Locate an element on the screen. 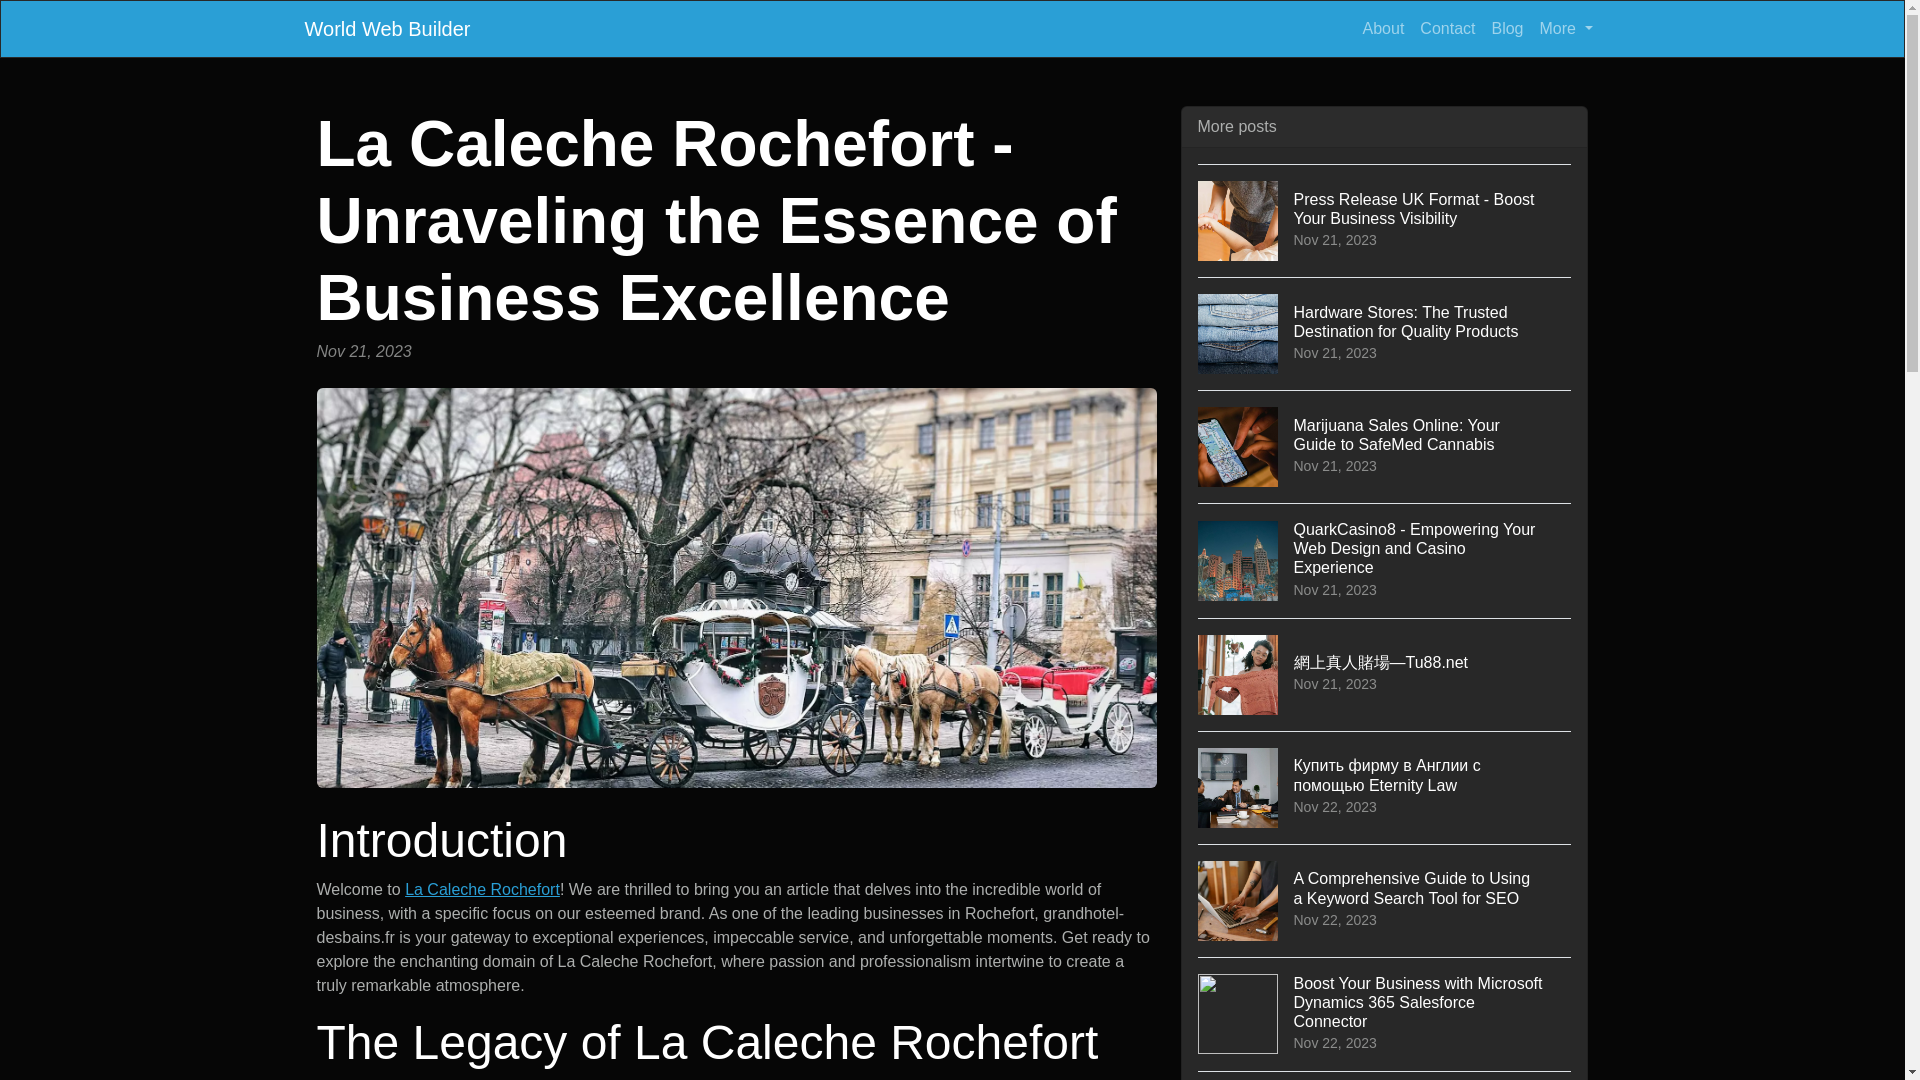  More is located at coordinates (1566, 28).